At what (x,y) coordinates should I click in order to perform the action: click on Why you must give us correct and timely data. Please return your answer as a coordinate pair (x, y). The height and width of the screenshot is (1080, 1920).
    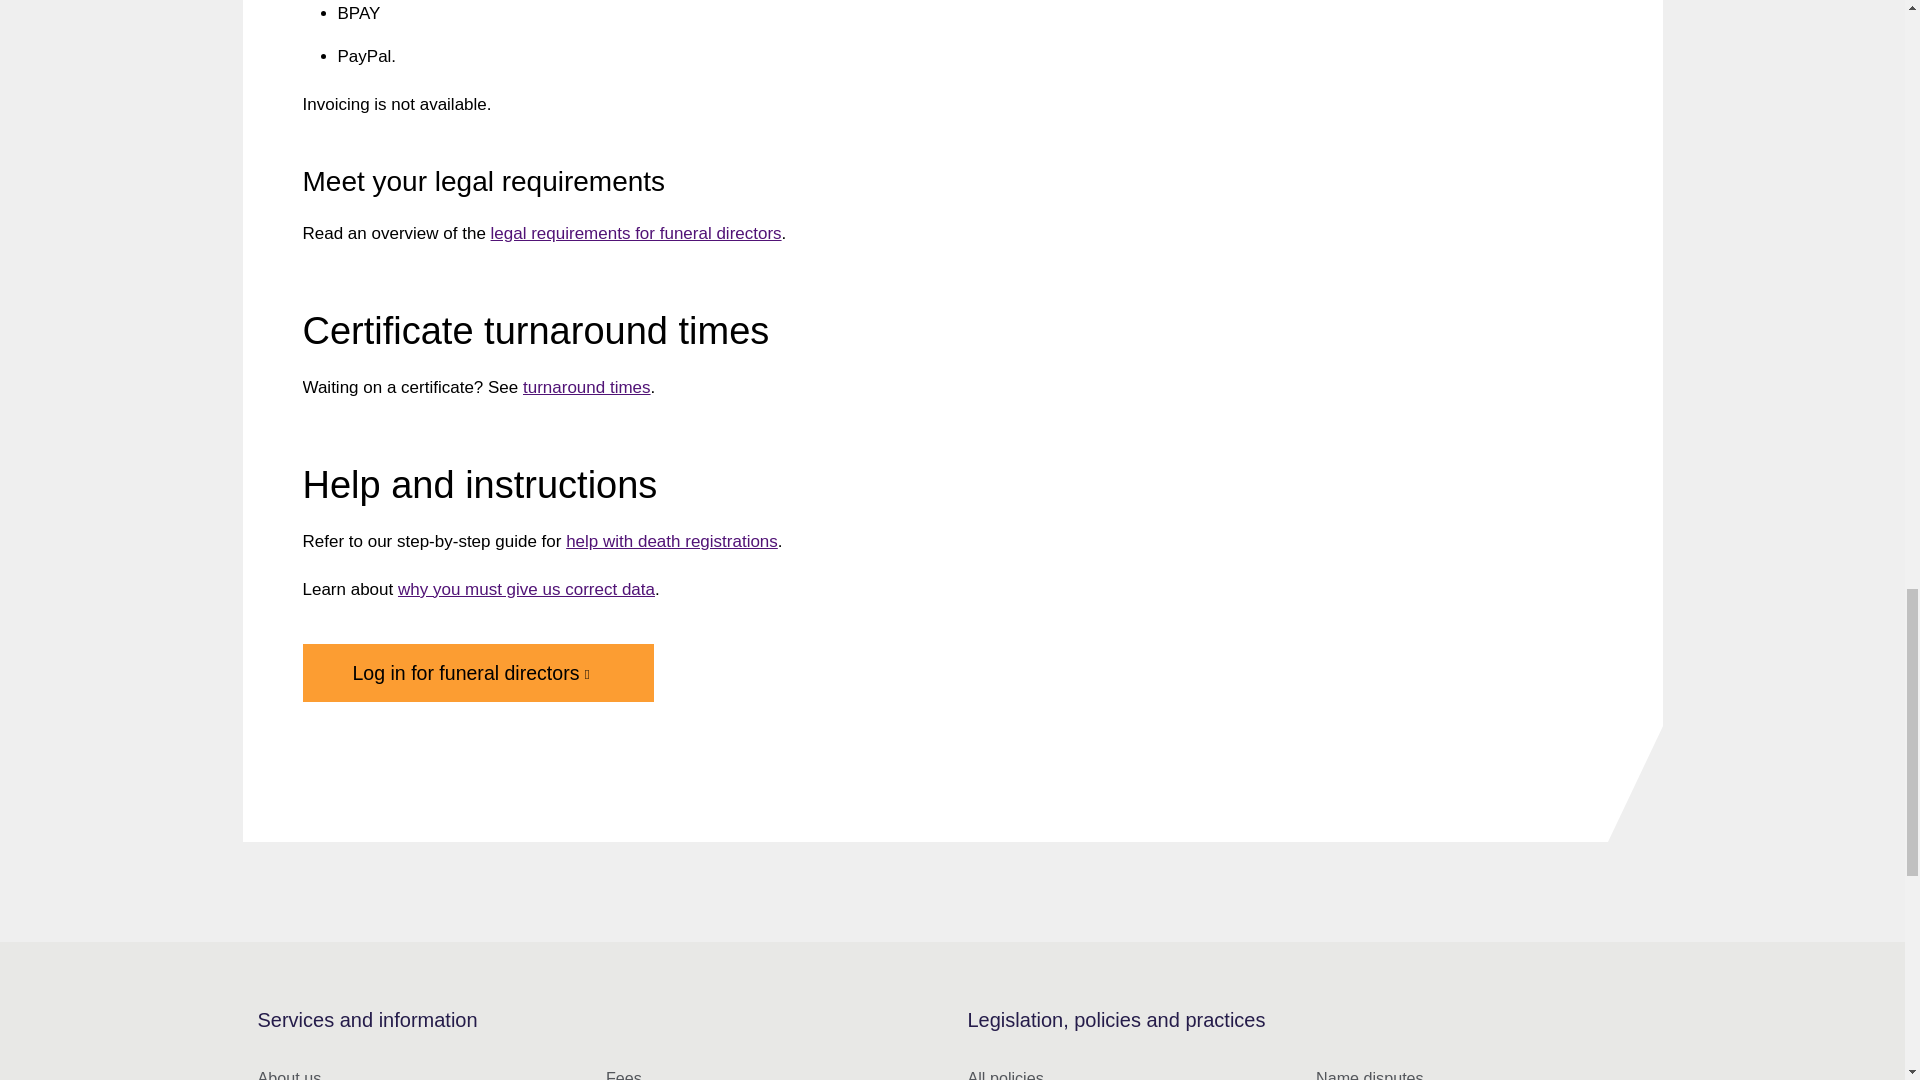
    Looking at the image, I should click on (526, 589).